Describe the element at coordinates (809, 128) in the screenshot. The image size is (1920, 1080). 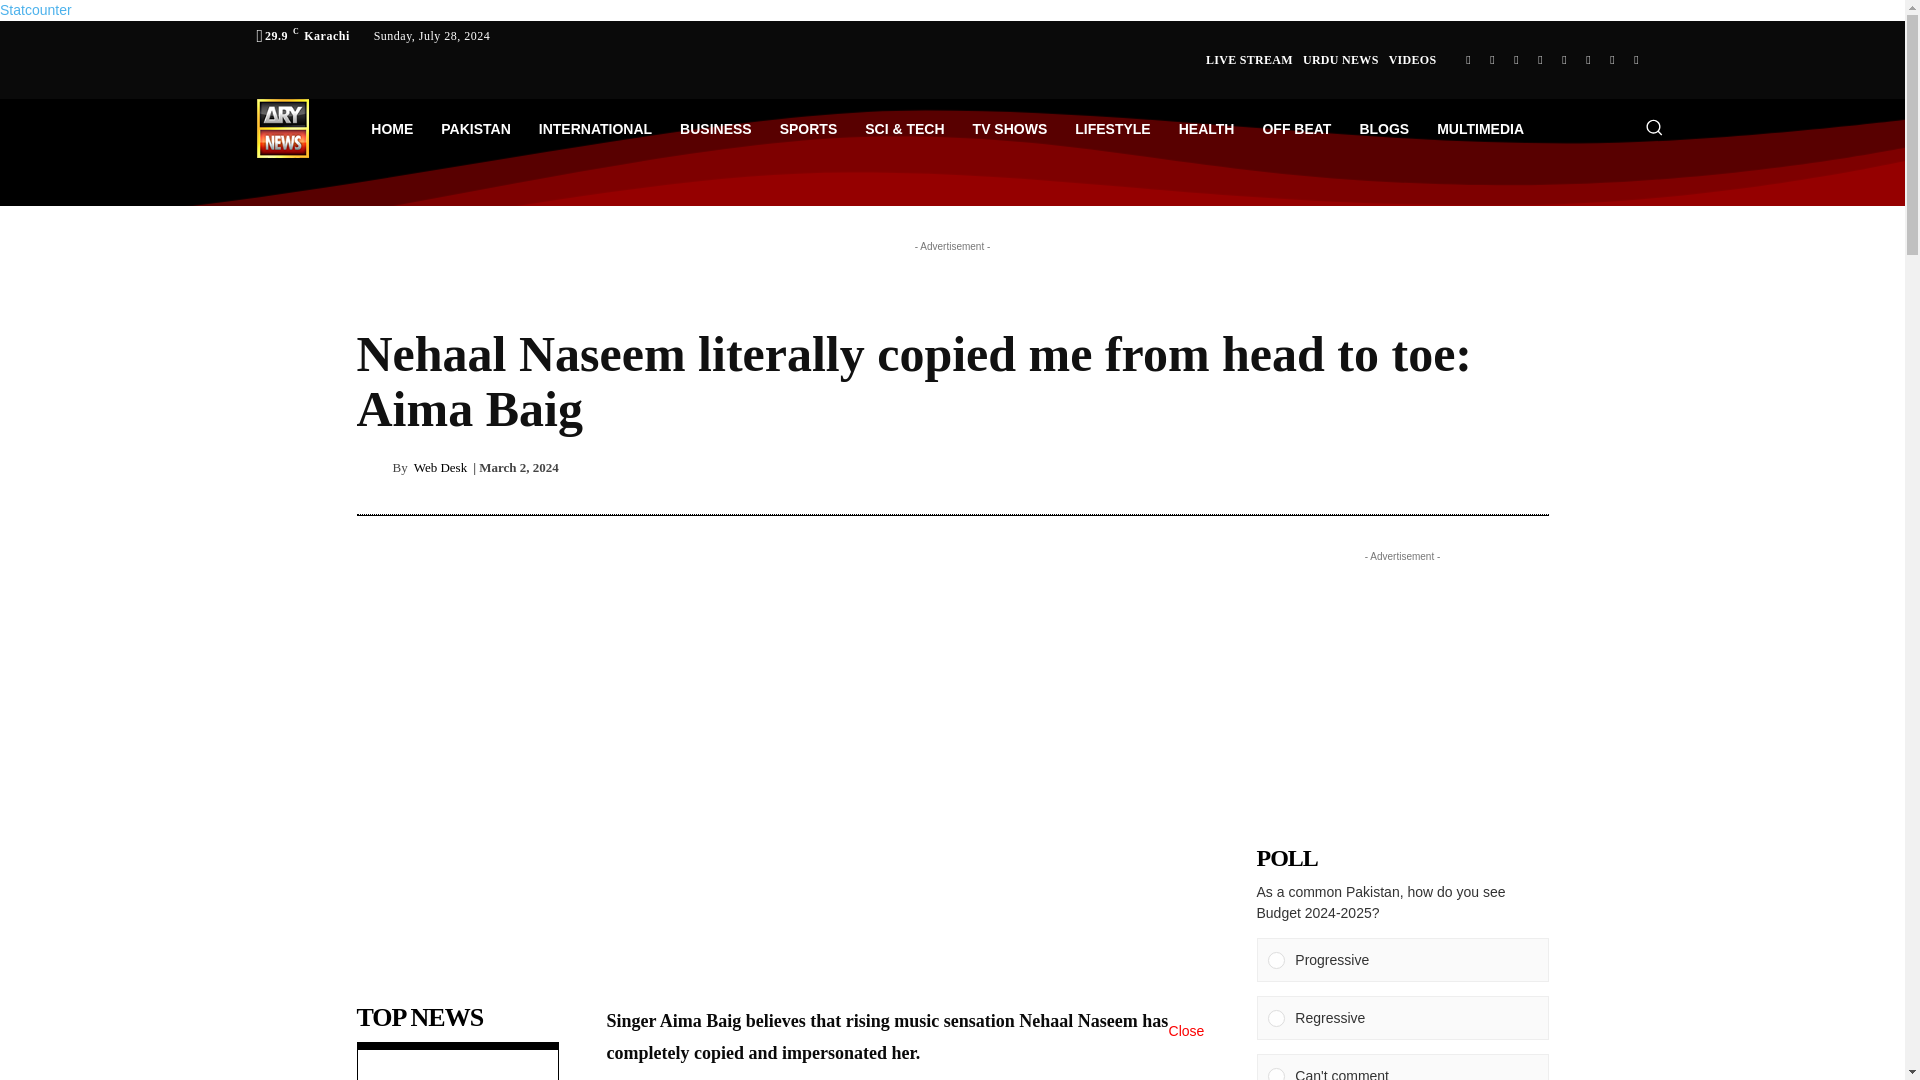
I see `SPORTS` at that location.